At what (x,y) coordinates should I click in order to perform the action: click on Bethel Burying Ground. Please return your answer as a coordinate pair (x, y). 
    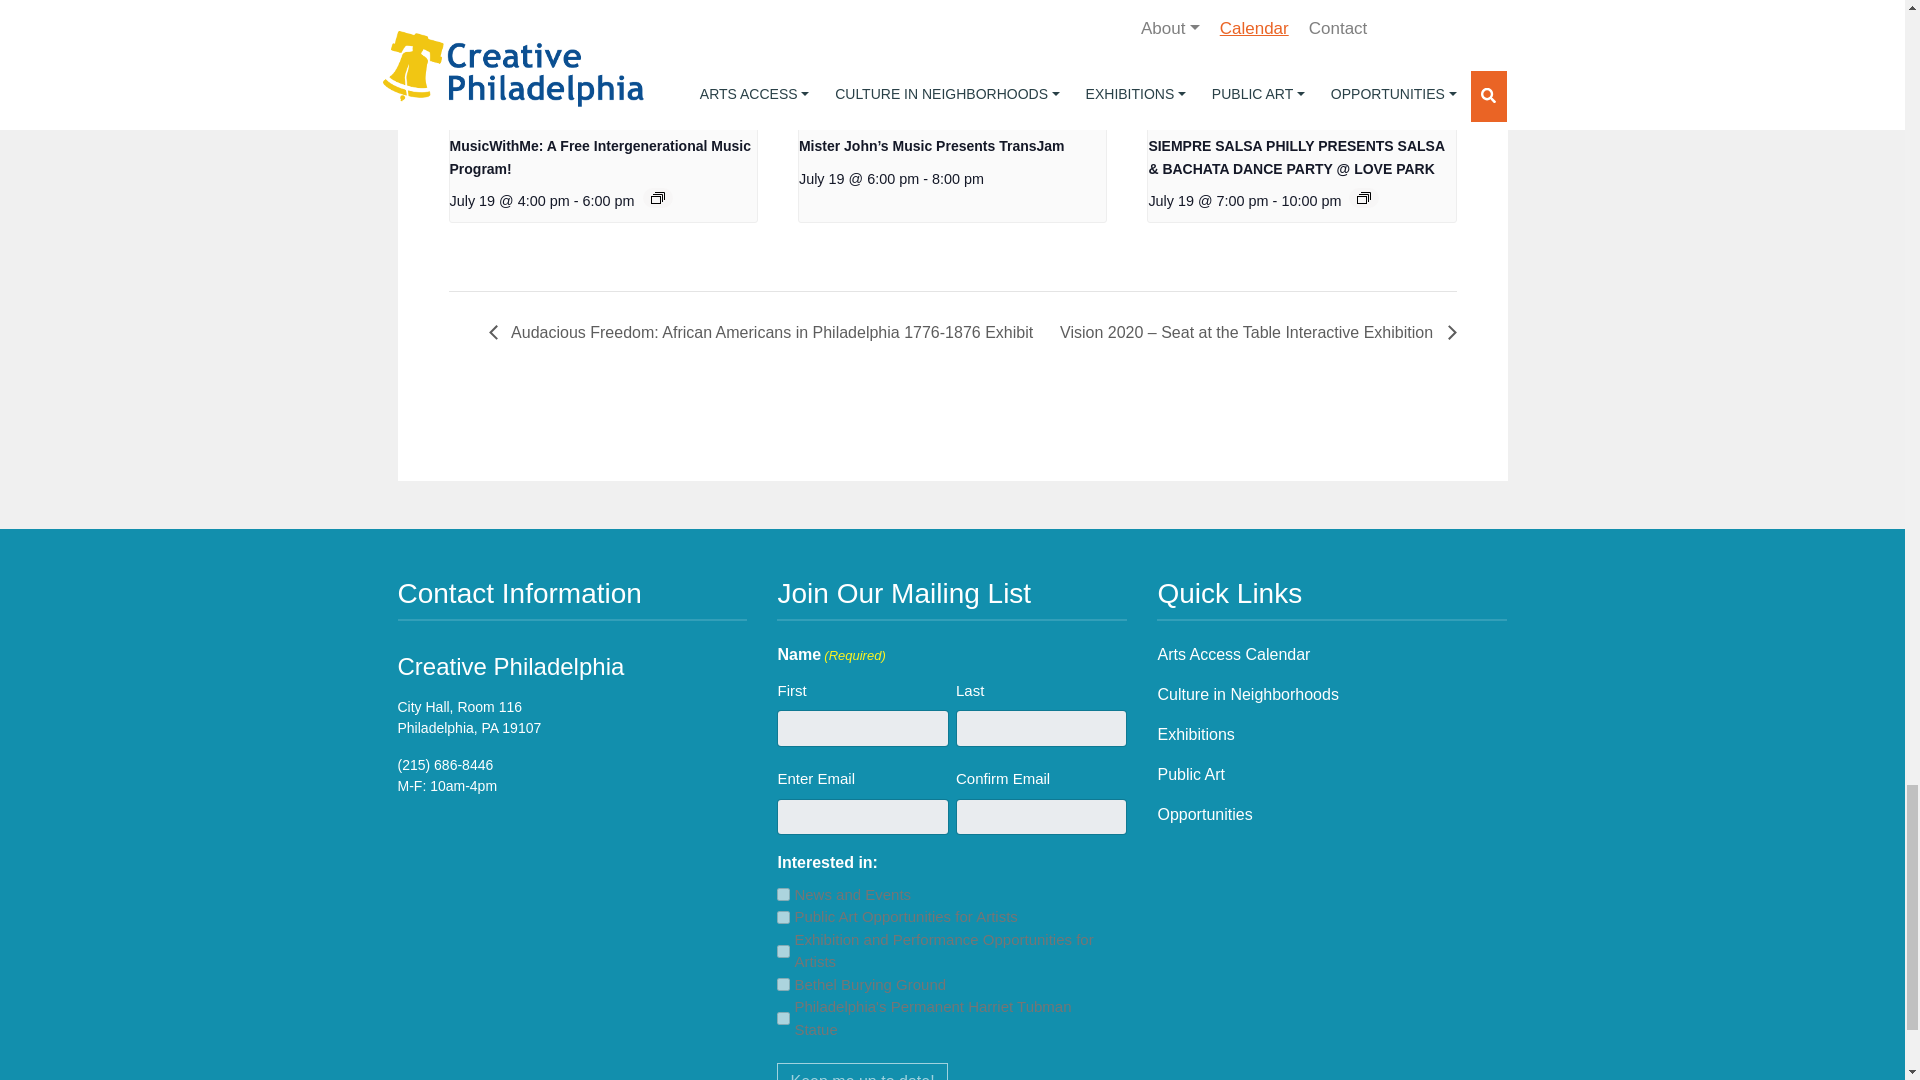
    Looking at the image, I should click on (783, 984).